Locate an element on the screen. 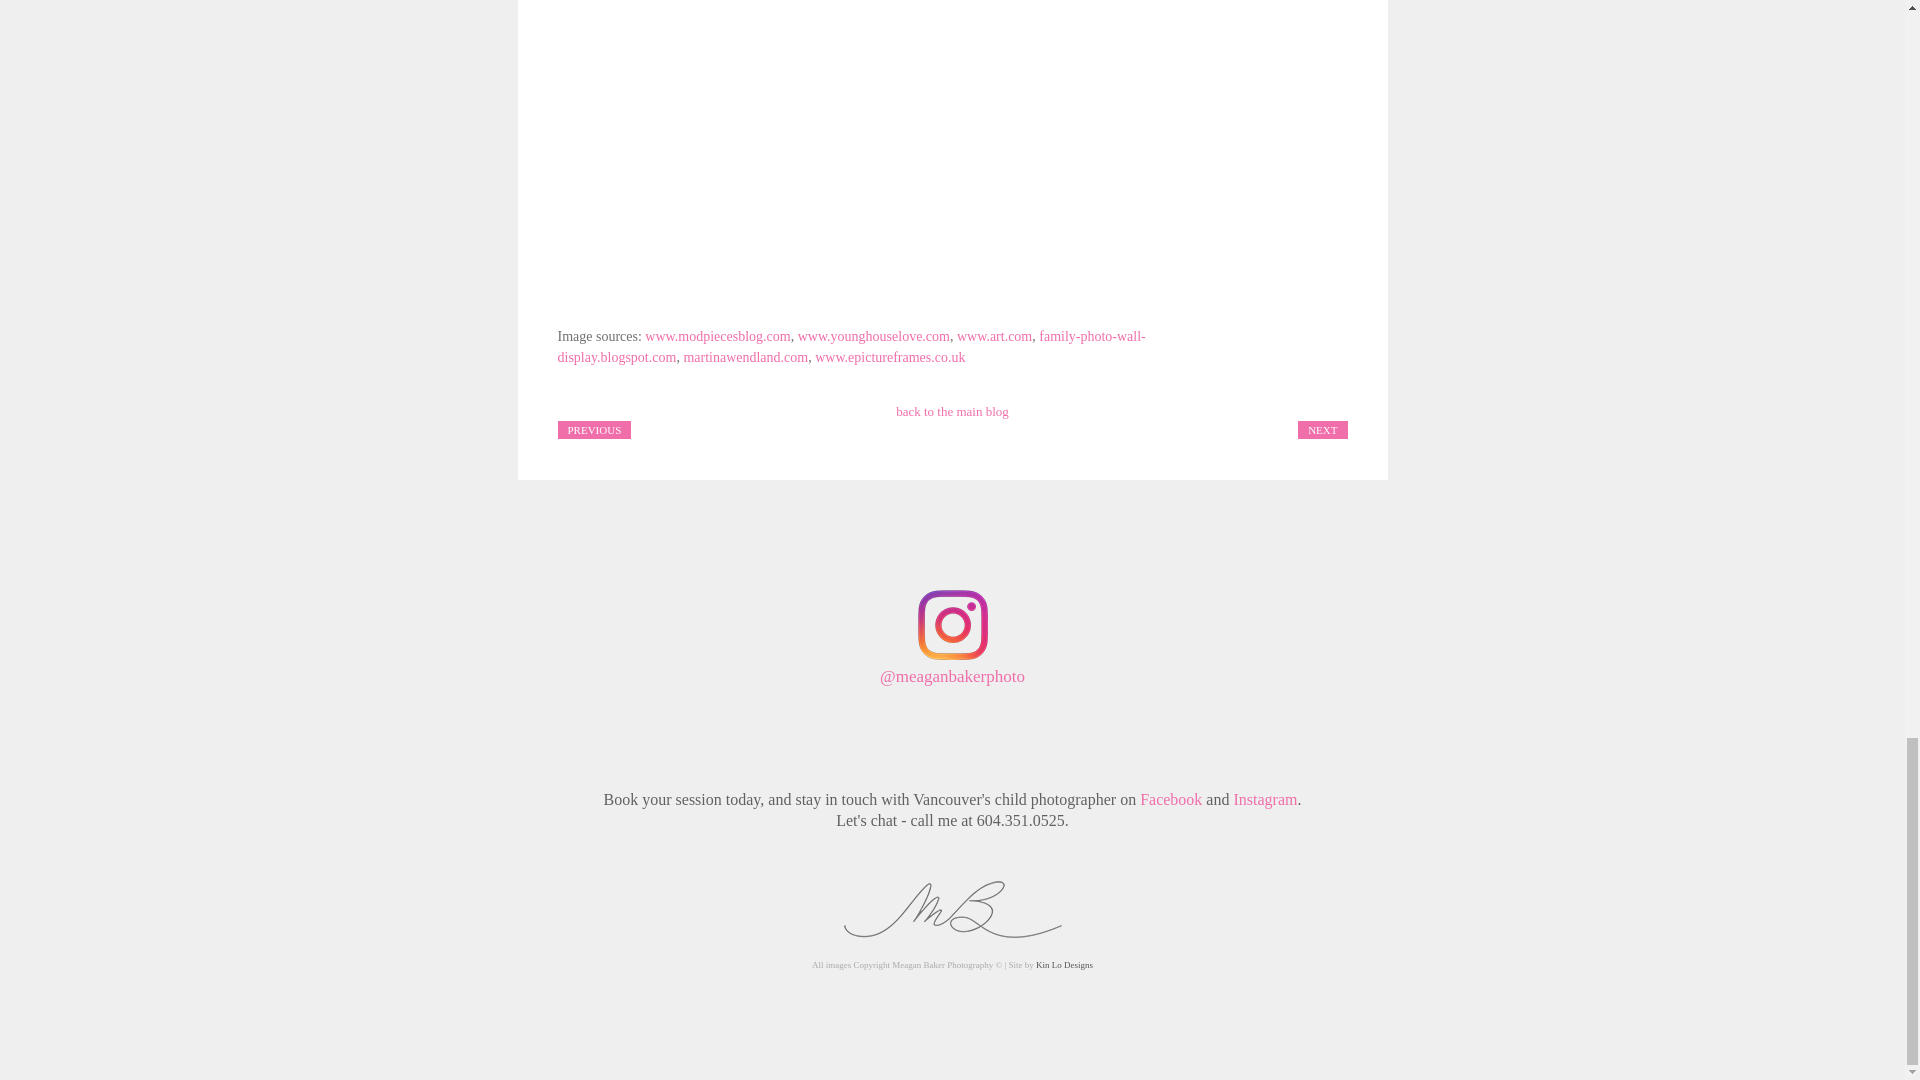 The height and width of the screenshot is (1080, 1920). Kin Lo Designs is located at coordinates (1064, 964).